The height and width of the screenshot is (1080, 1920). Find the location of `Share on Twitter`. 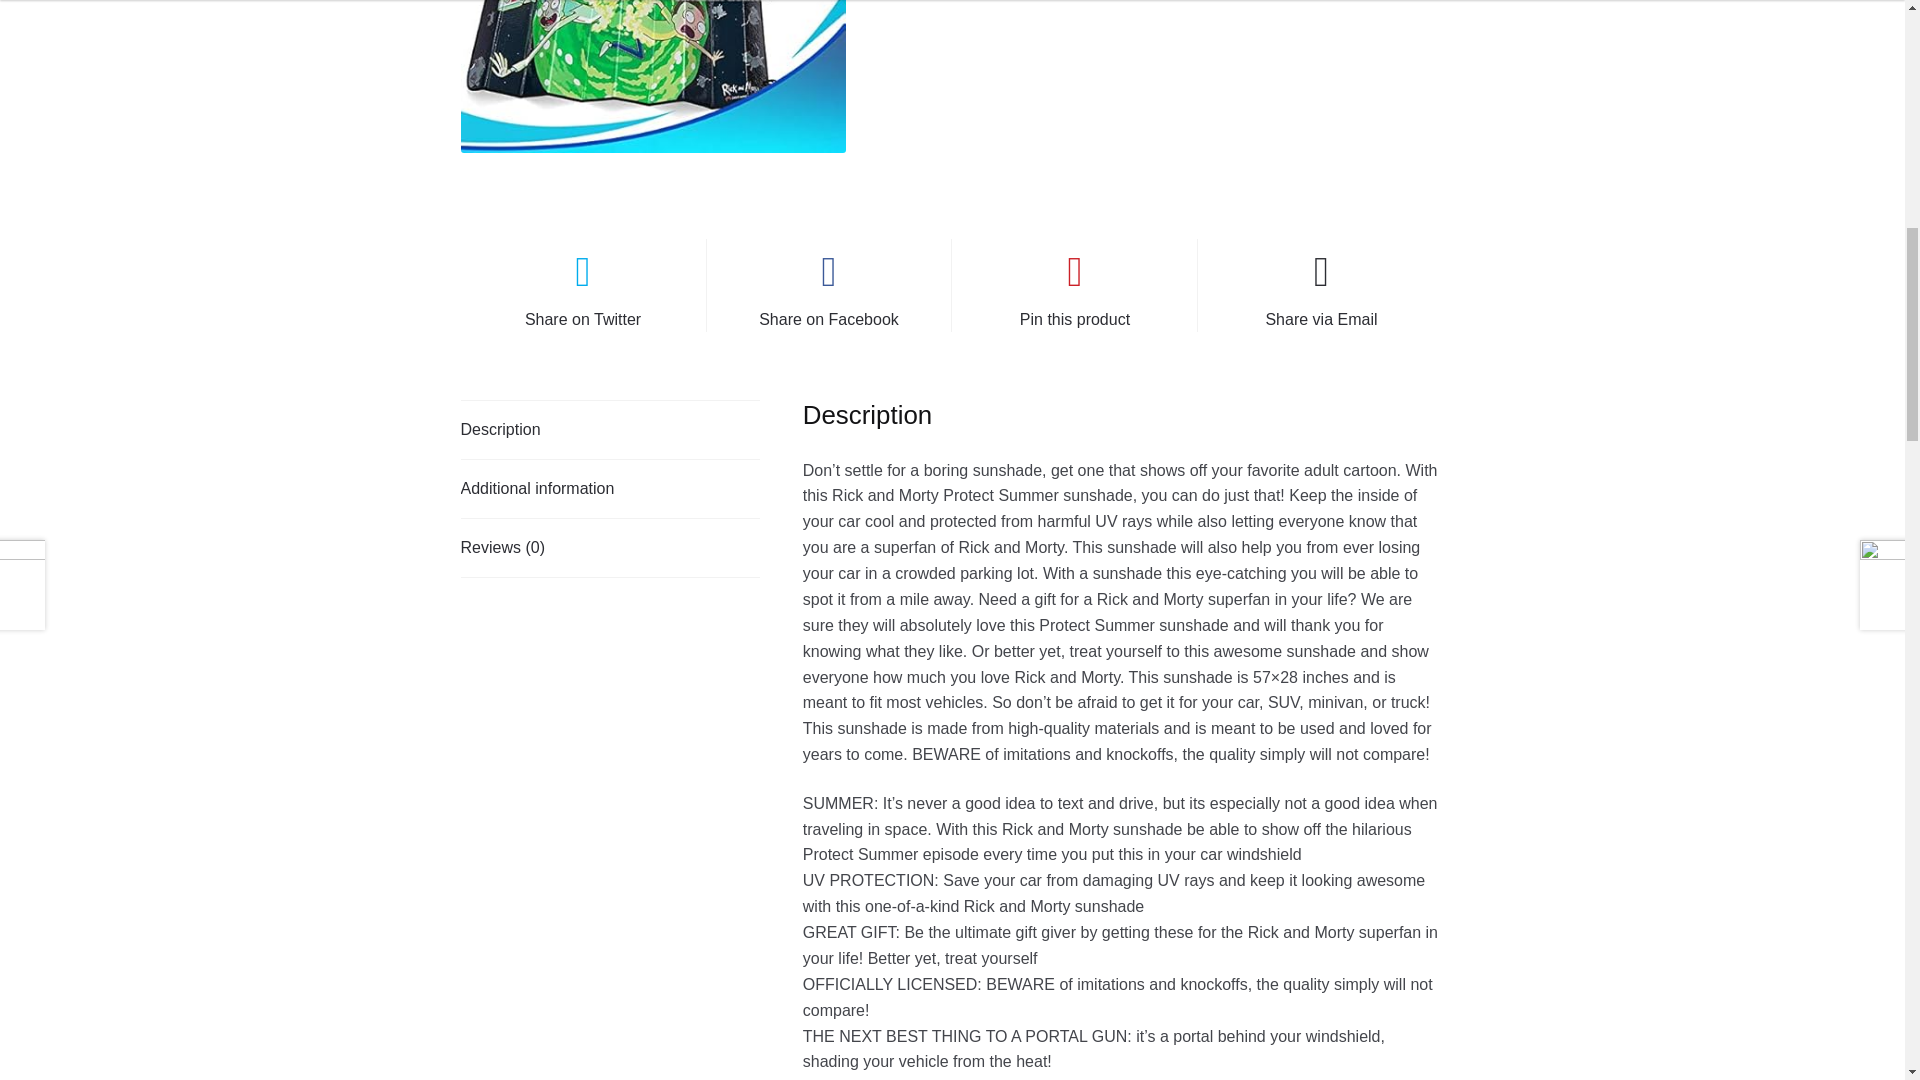

Share on Twitter is located at coordinates (583, 285).